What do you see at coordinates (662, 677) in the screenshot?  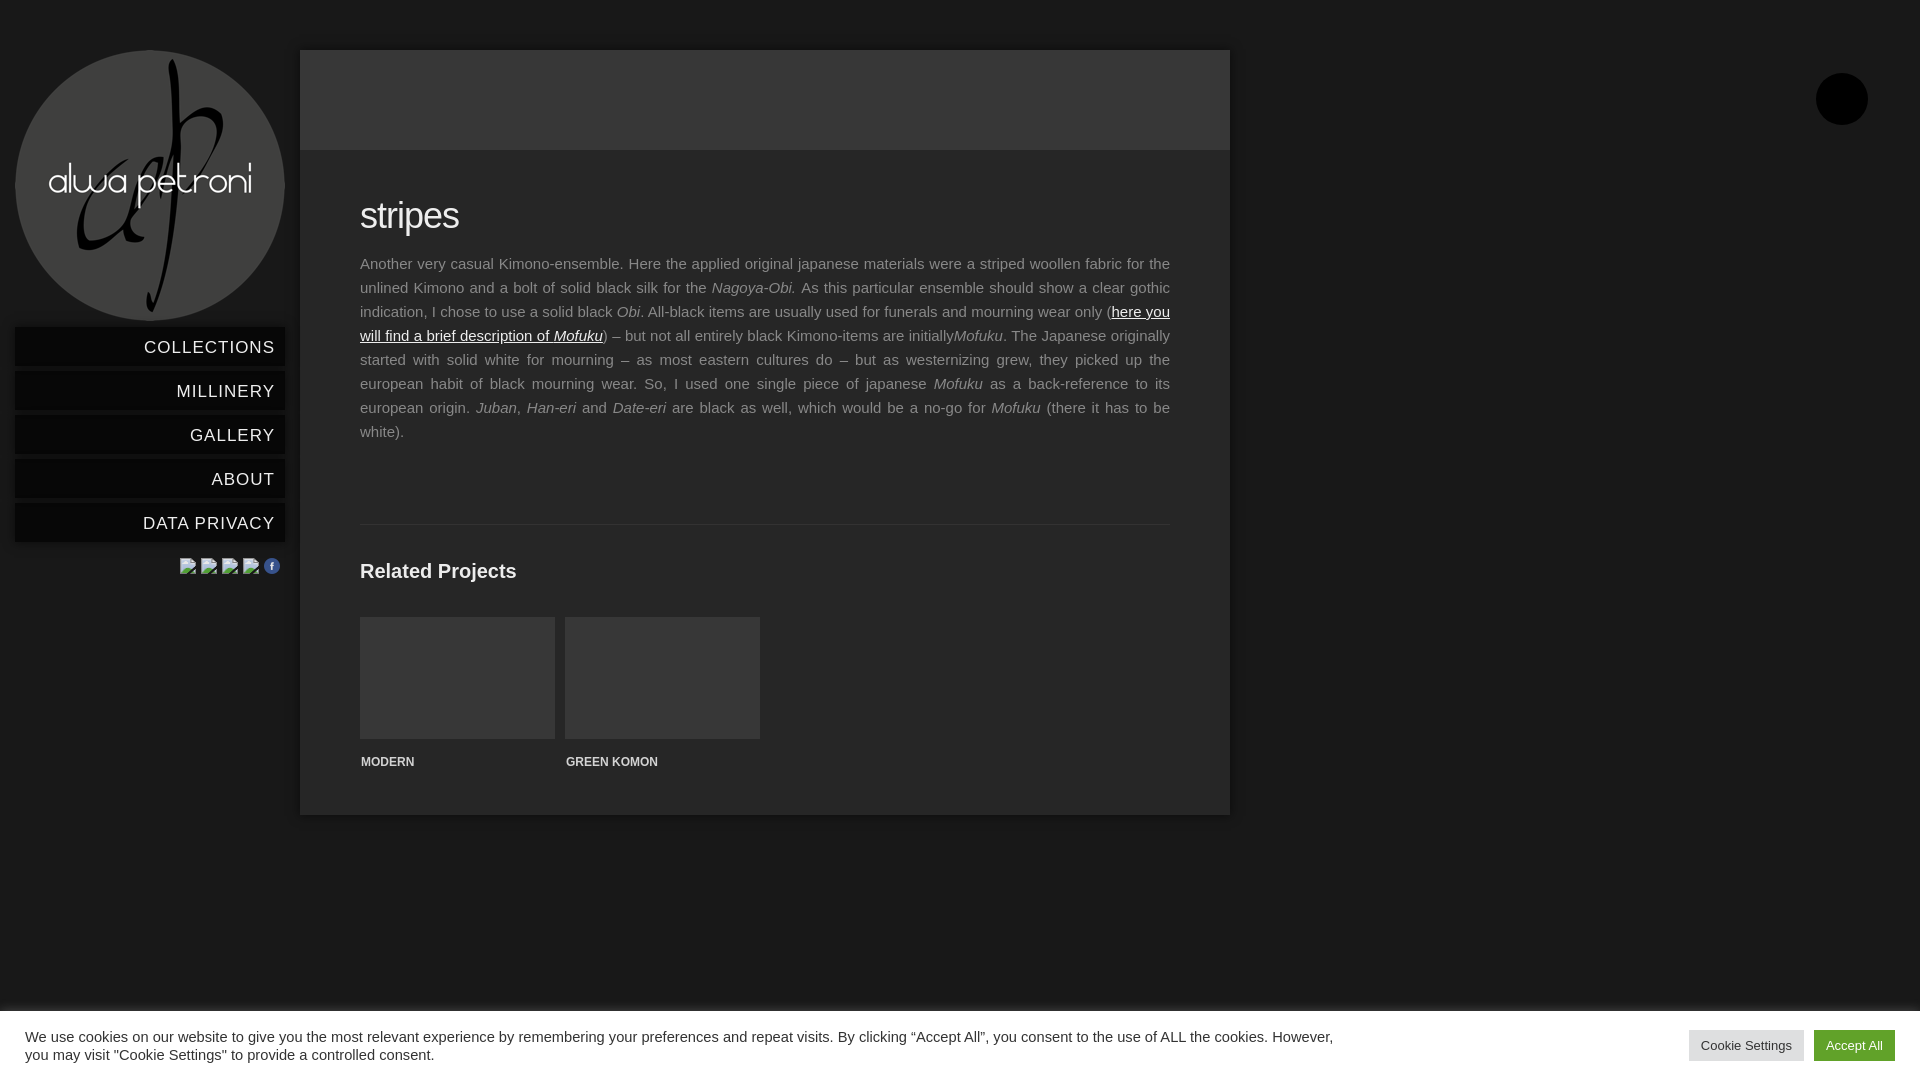 I see `Green Komon` at bounding box center [662, 677].